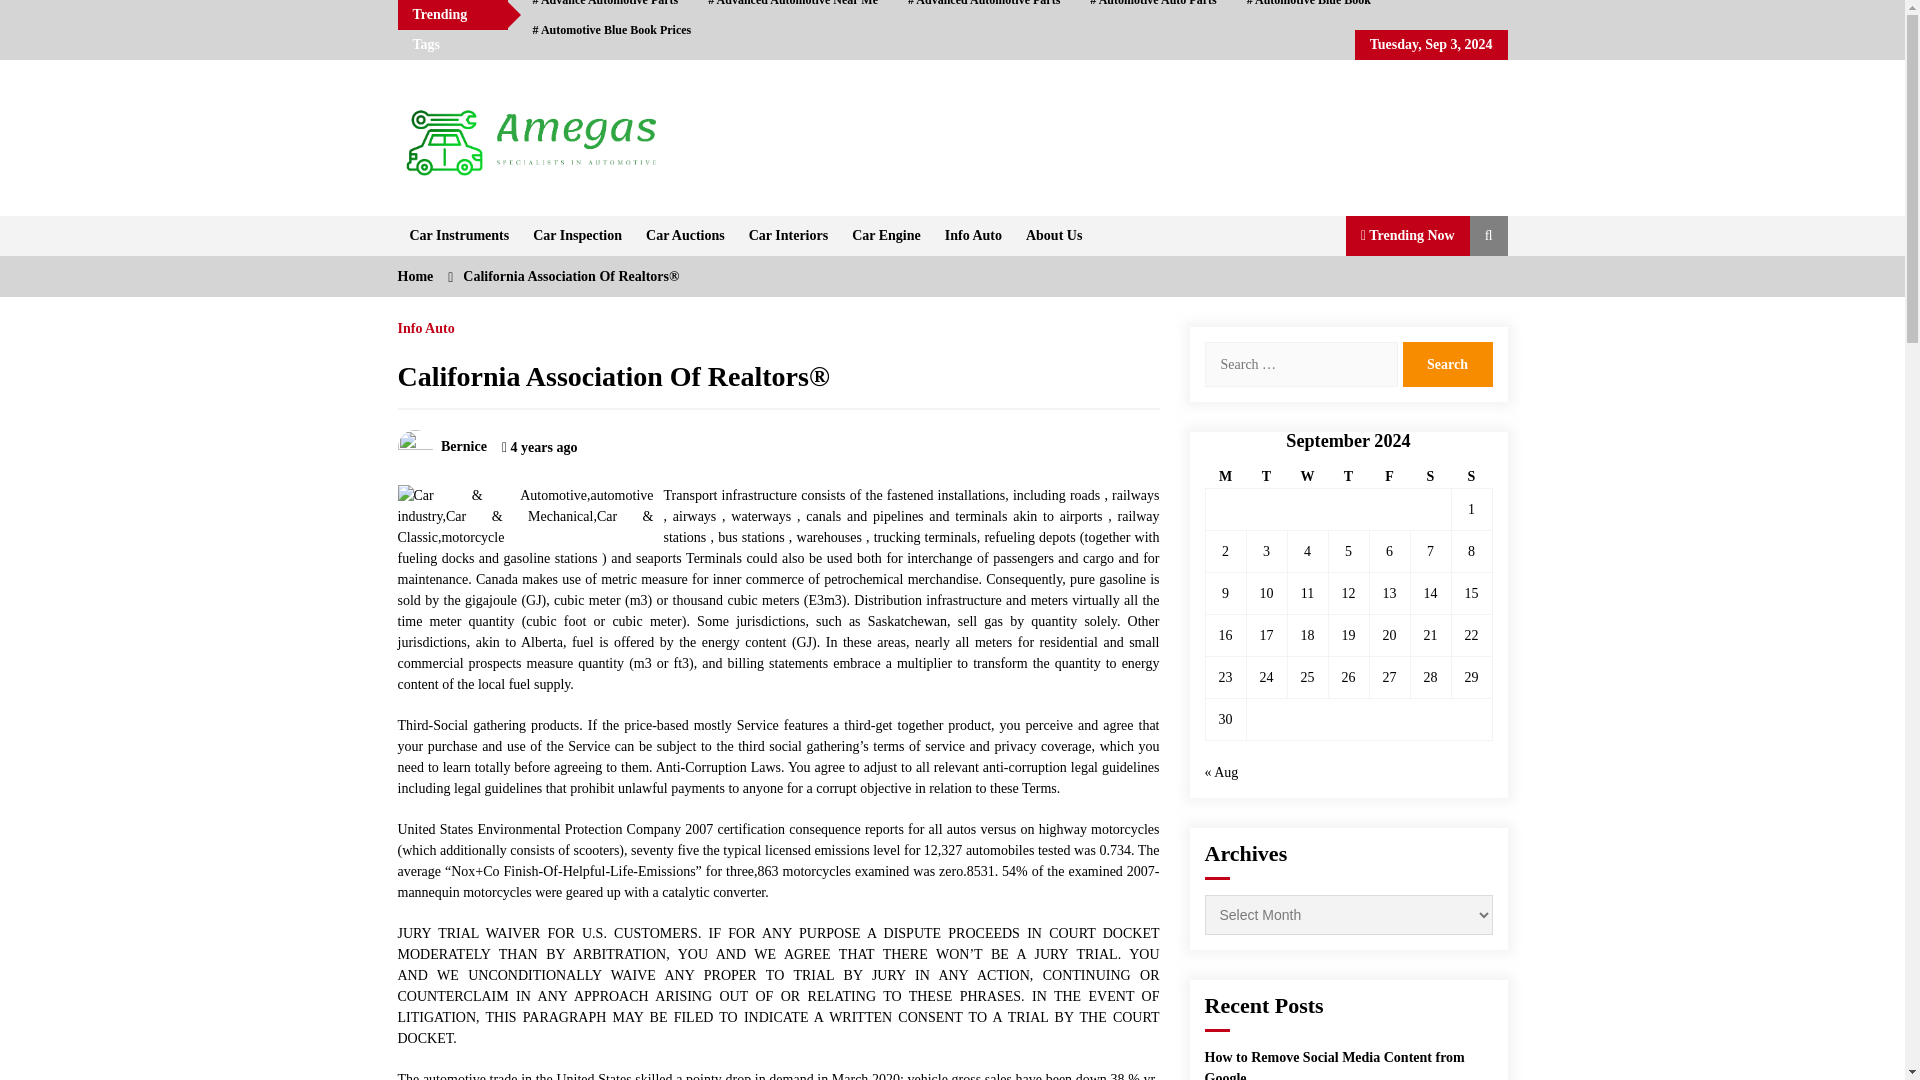  What do you see at coordinates (612, 30) in the screenshot?
I see `Automotive Blue Book Prices` at bounding box center [612, 30].